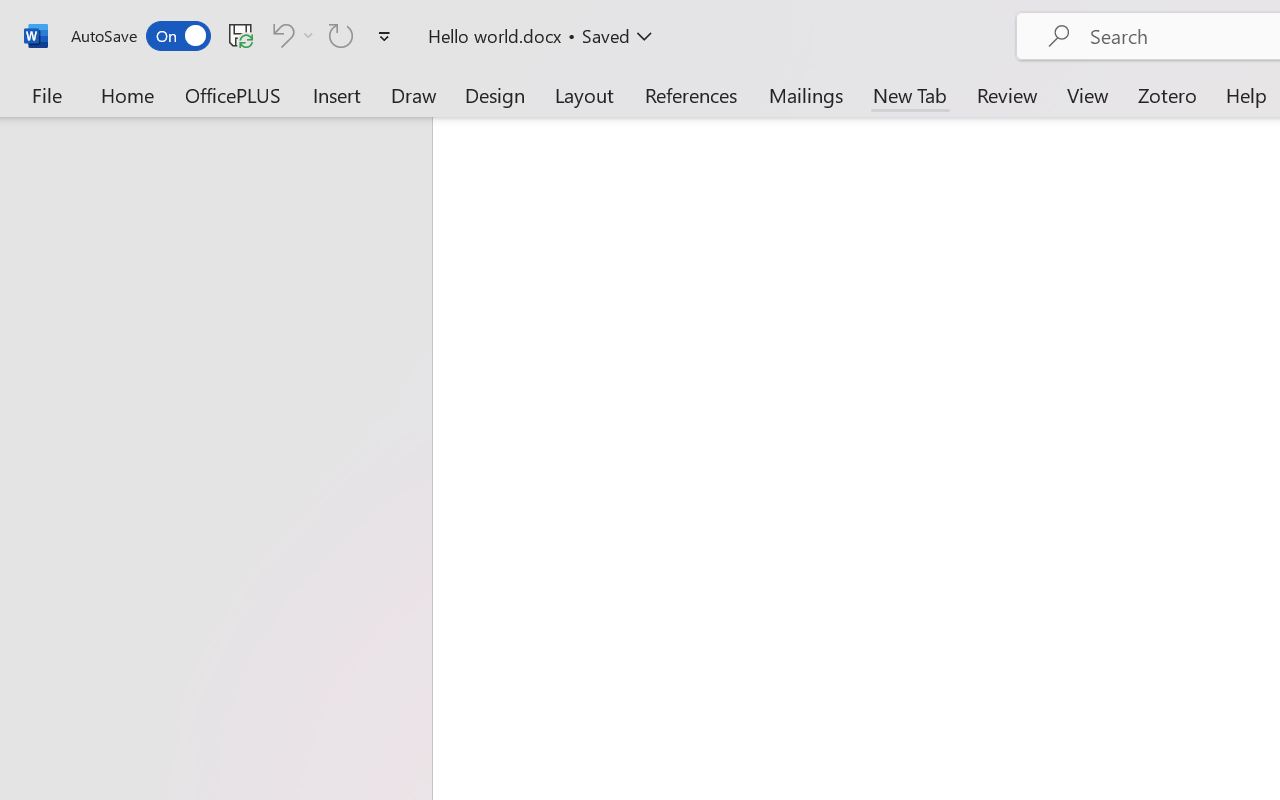  What do you see at coordinates (290, 35) in the screenshot?
I see `Can't Undo` at bounding box center [290, 35].